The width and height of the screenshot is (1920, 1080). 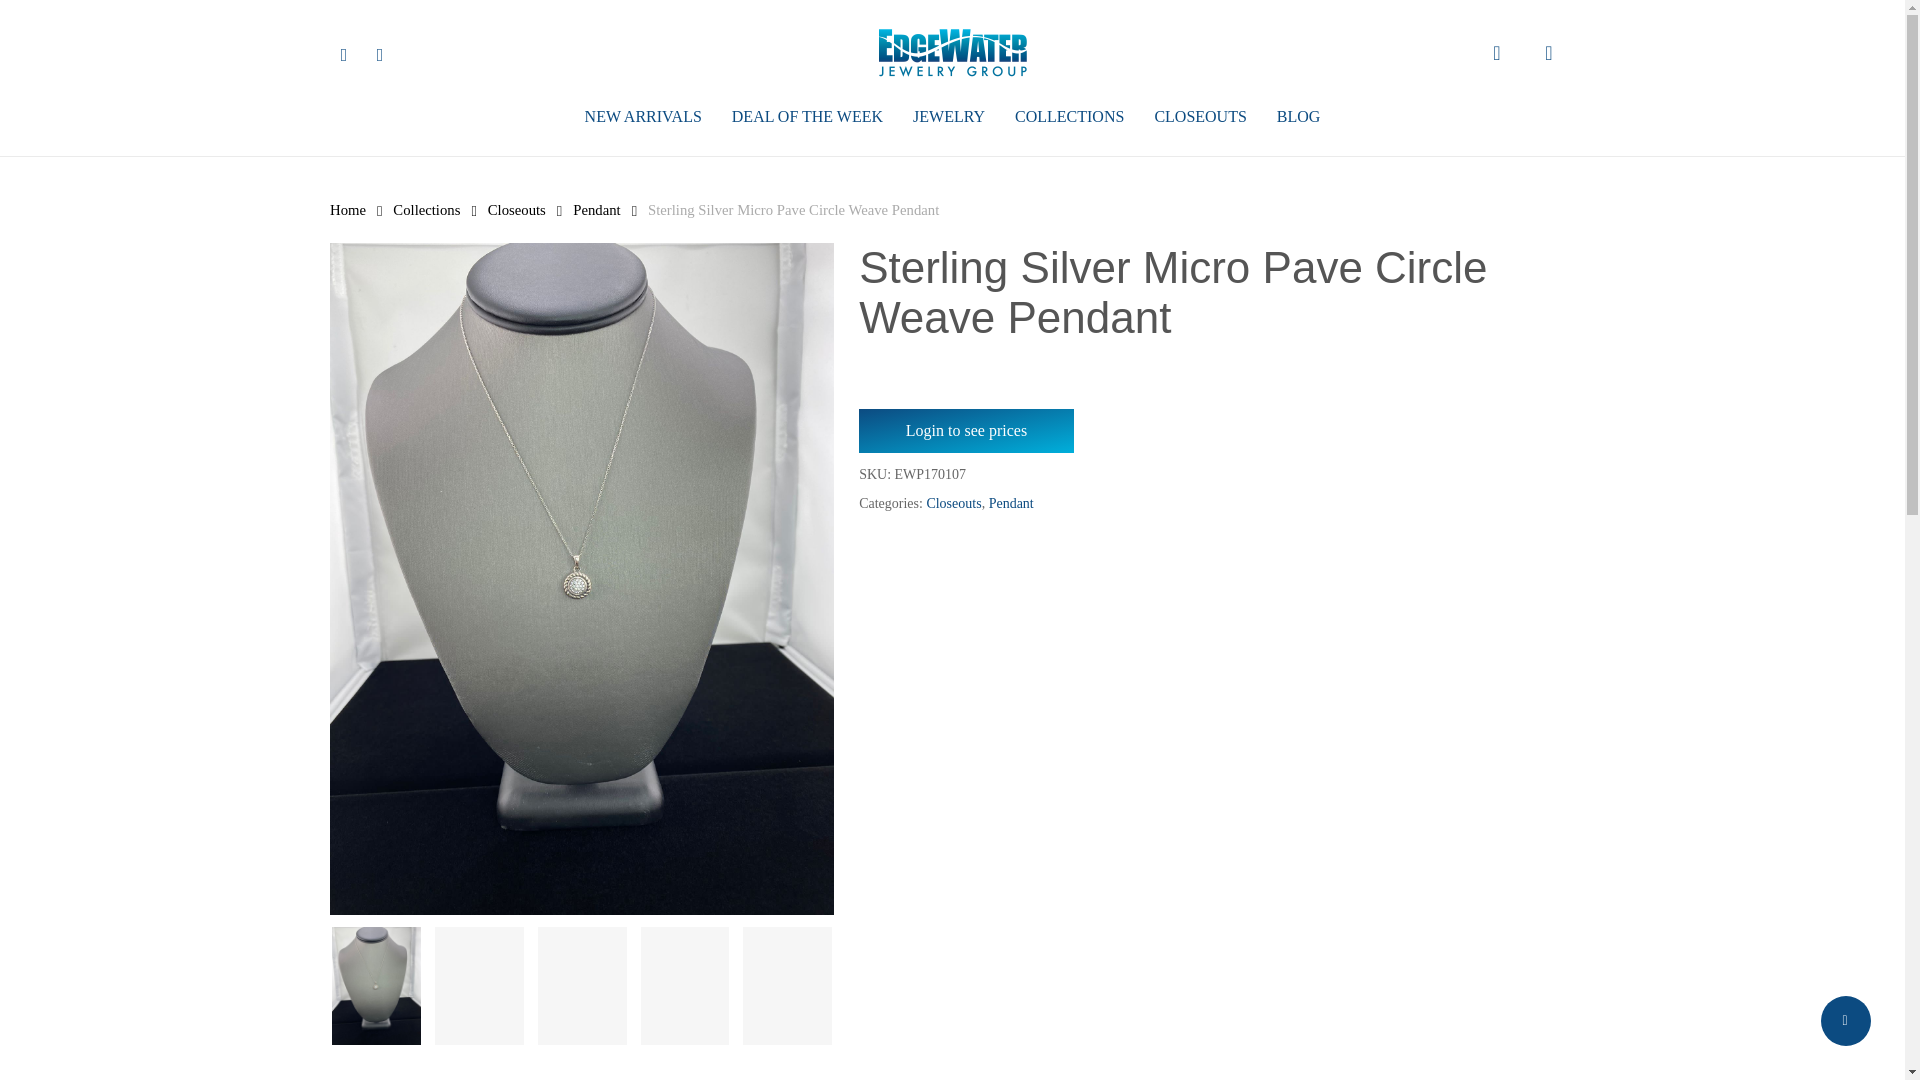 What do you see at coordinates (516, 210) in the screenshot?
I see `Closeouts` at bounding box center [516, 210].